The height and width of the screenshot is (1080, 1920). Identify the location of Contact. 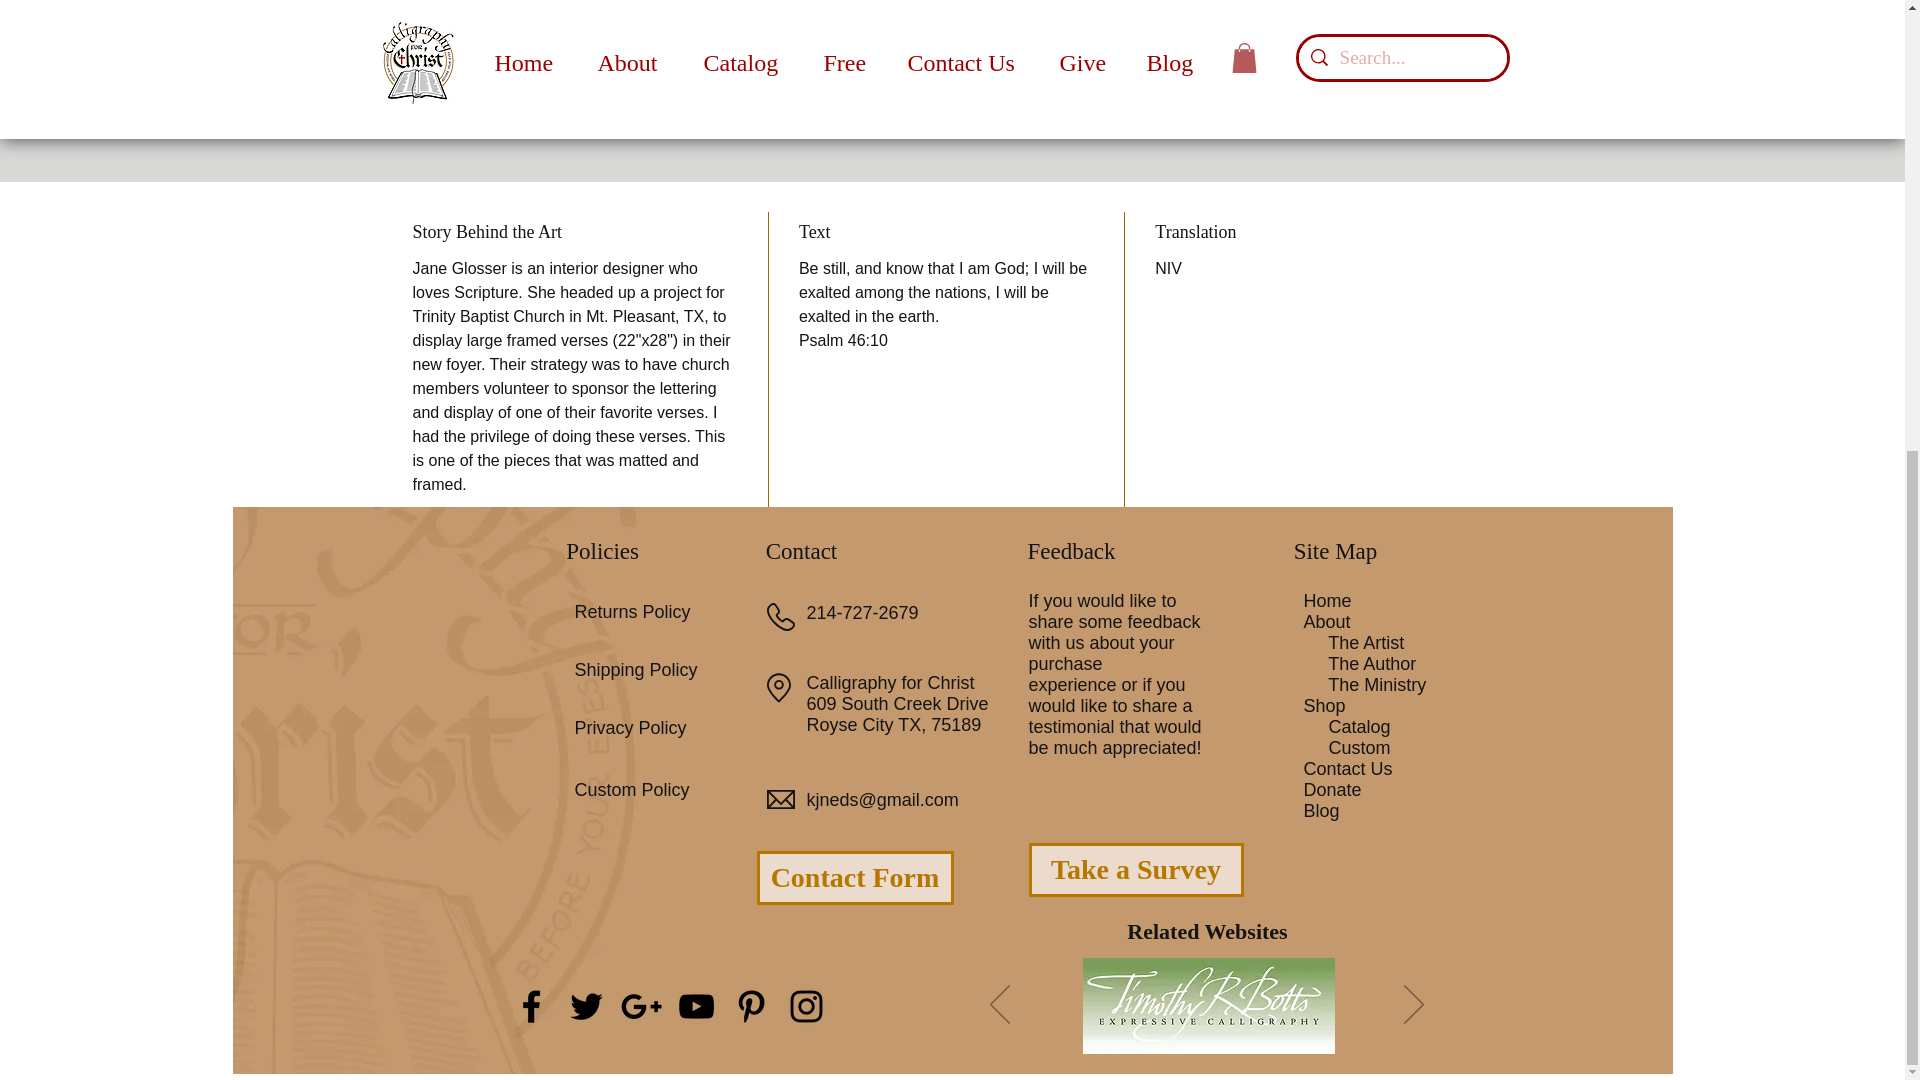
(802, 550).